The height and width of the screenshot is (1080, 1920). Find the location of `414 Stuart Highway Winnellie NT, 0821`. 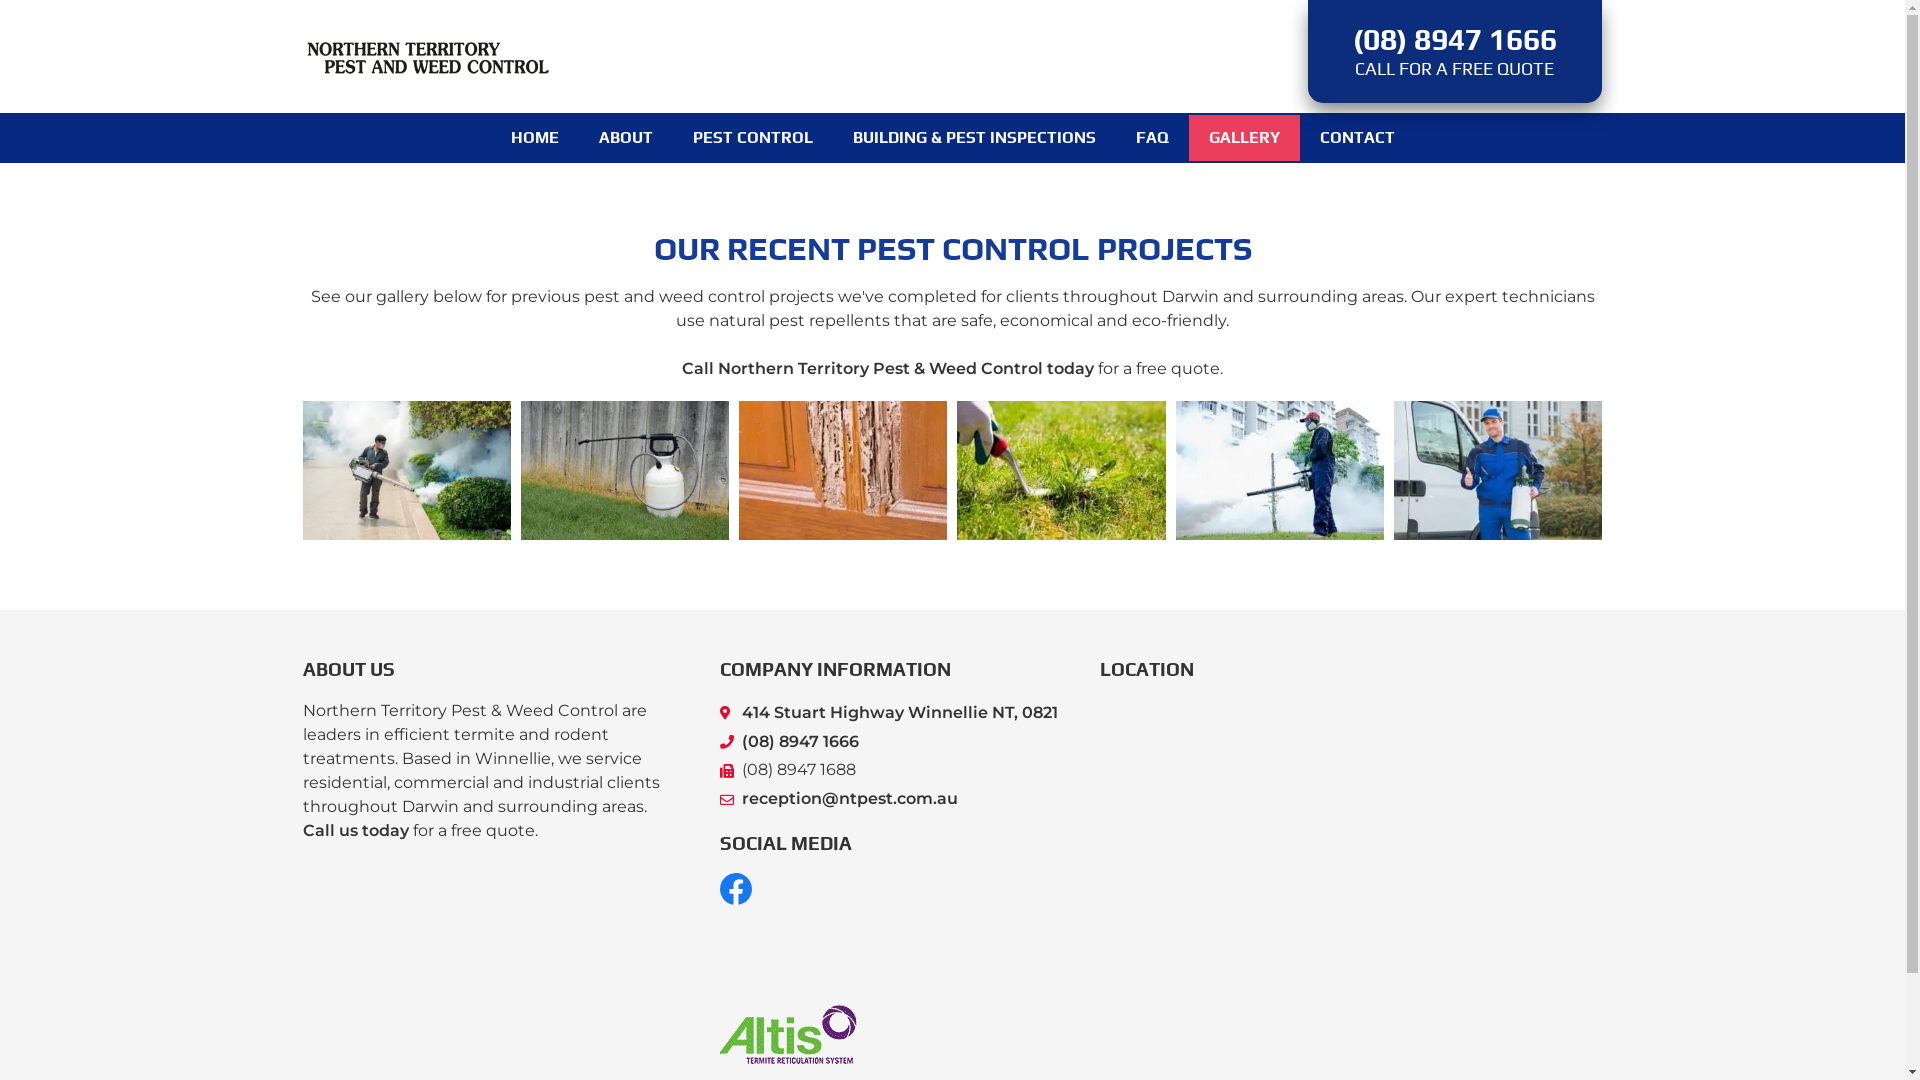

414 Stuart Highway Winnellie NT, 0821 is located at coordinates (890, 714).